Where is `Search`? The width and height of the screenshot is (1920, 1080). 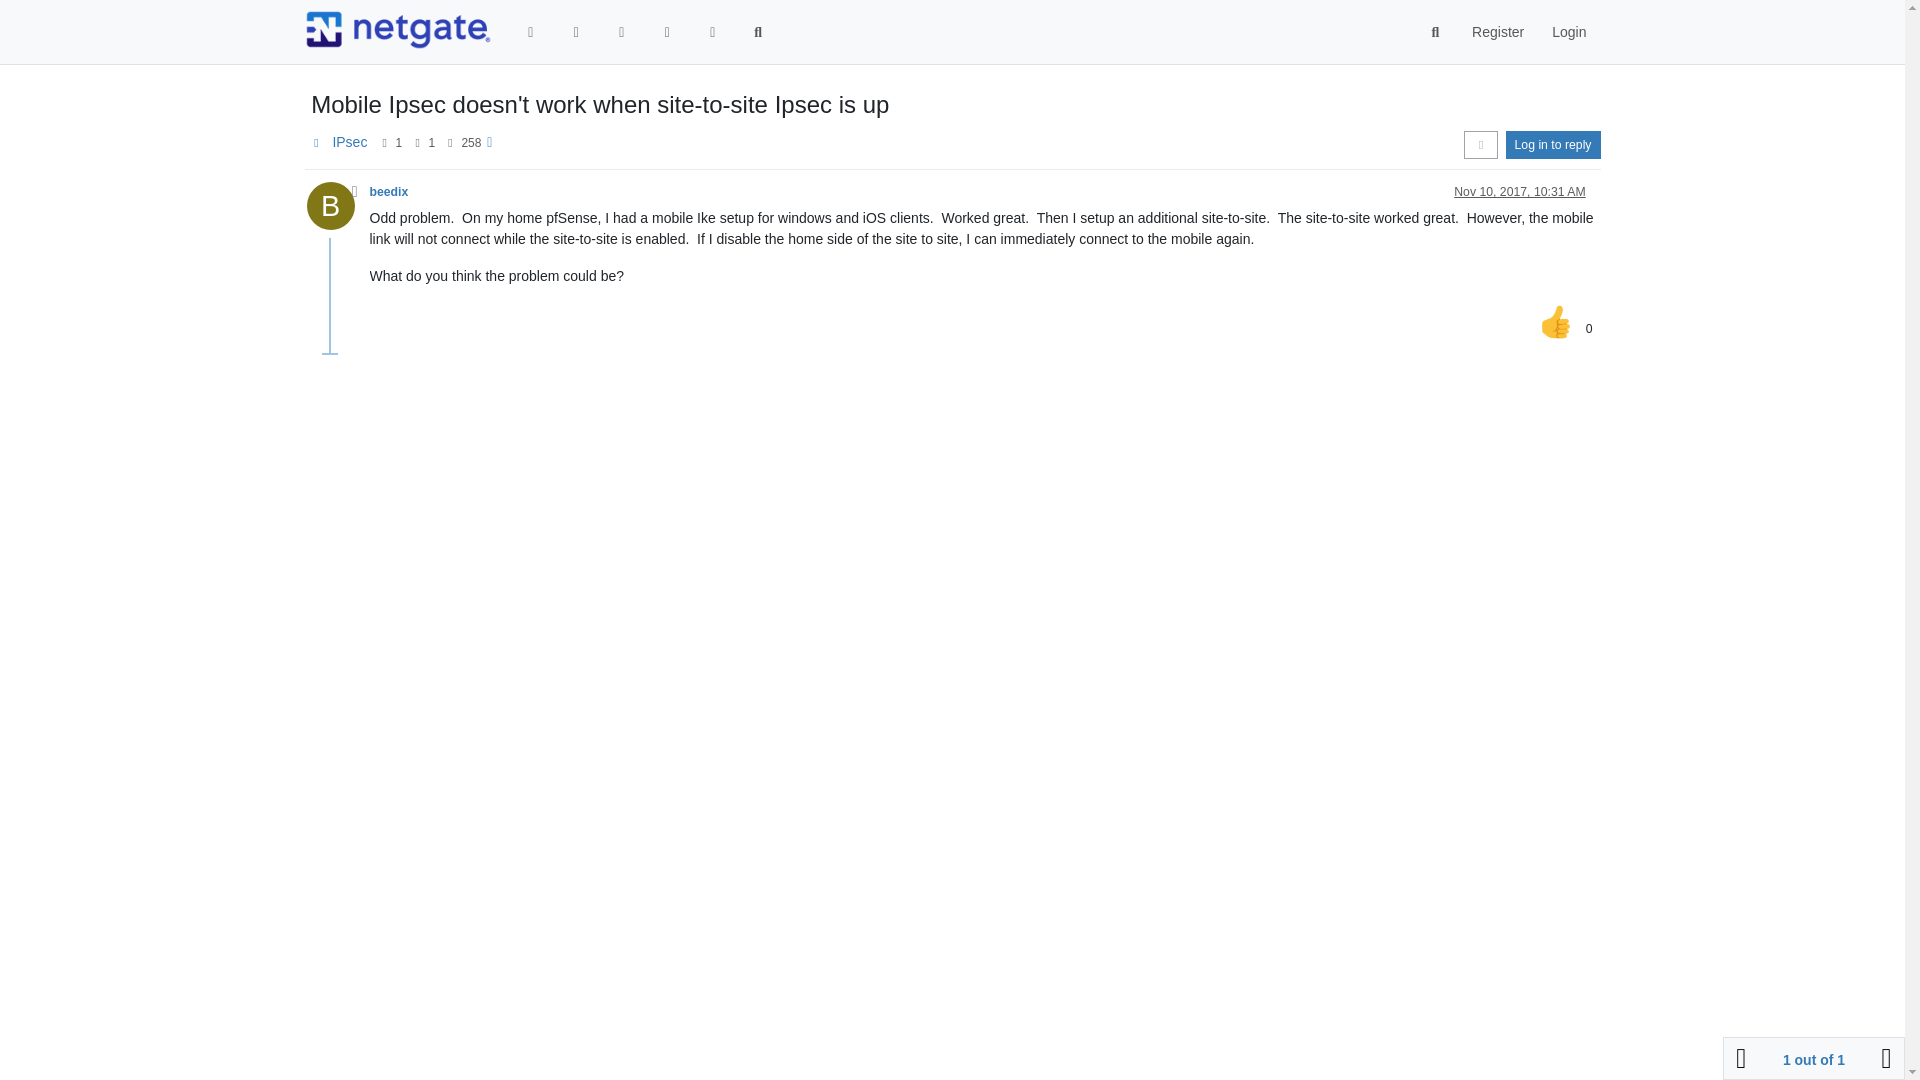 Search is located at coordinates (758, 32).